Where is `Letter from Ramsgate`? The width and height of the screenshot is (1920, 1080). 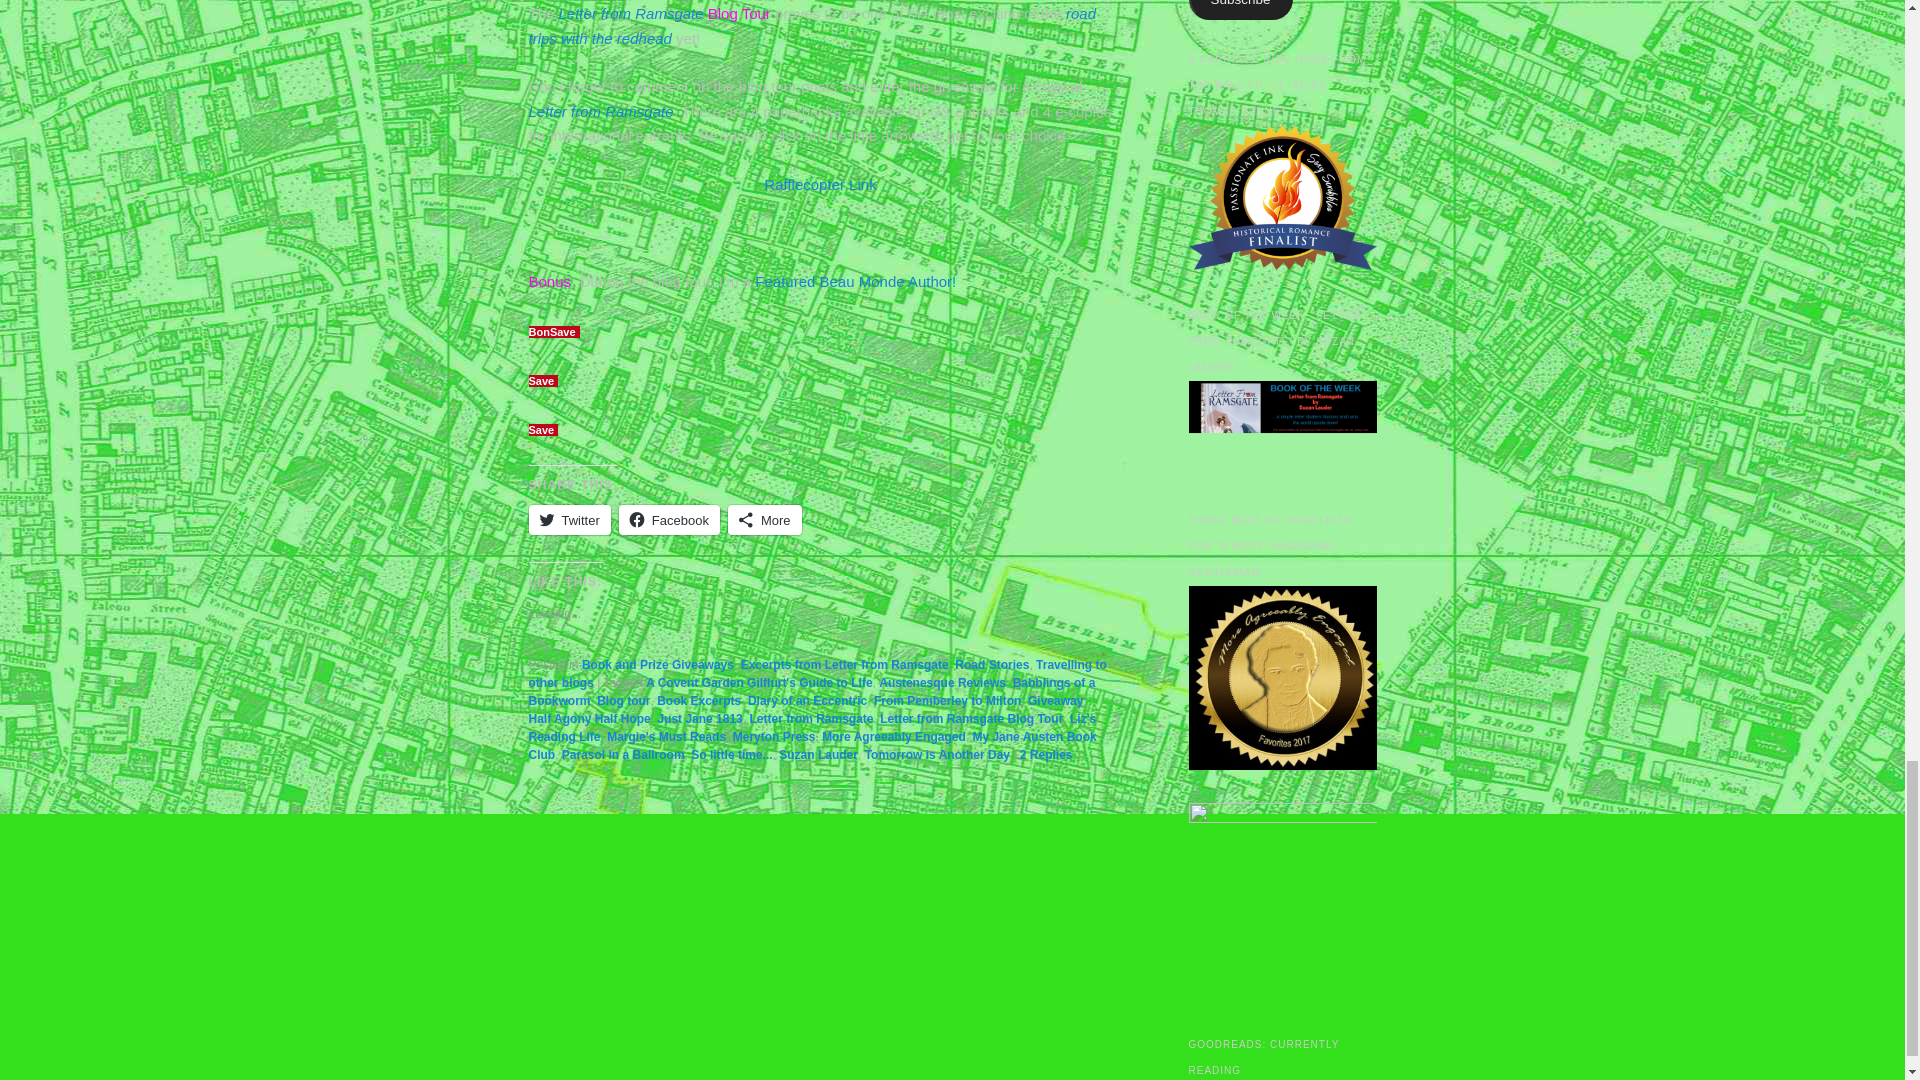 Letter from Ramsgate is located at coordinates (600, 110).